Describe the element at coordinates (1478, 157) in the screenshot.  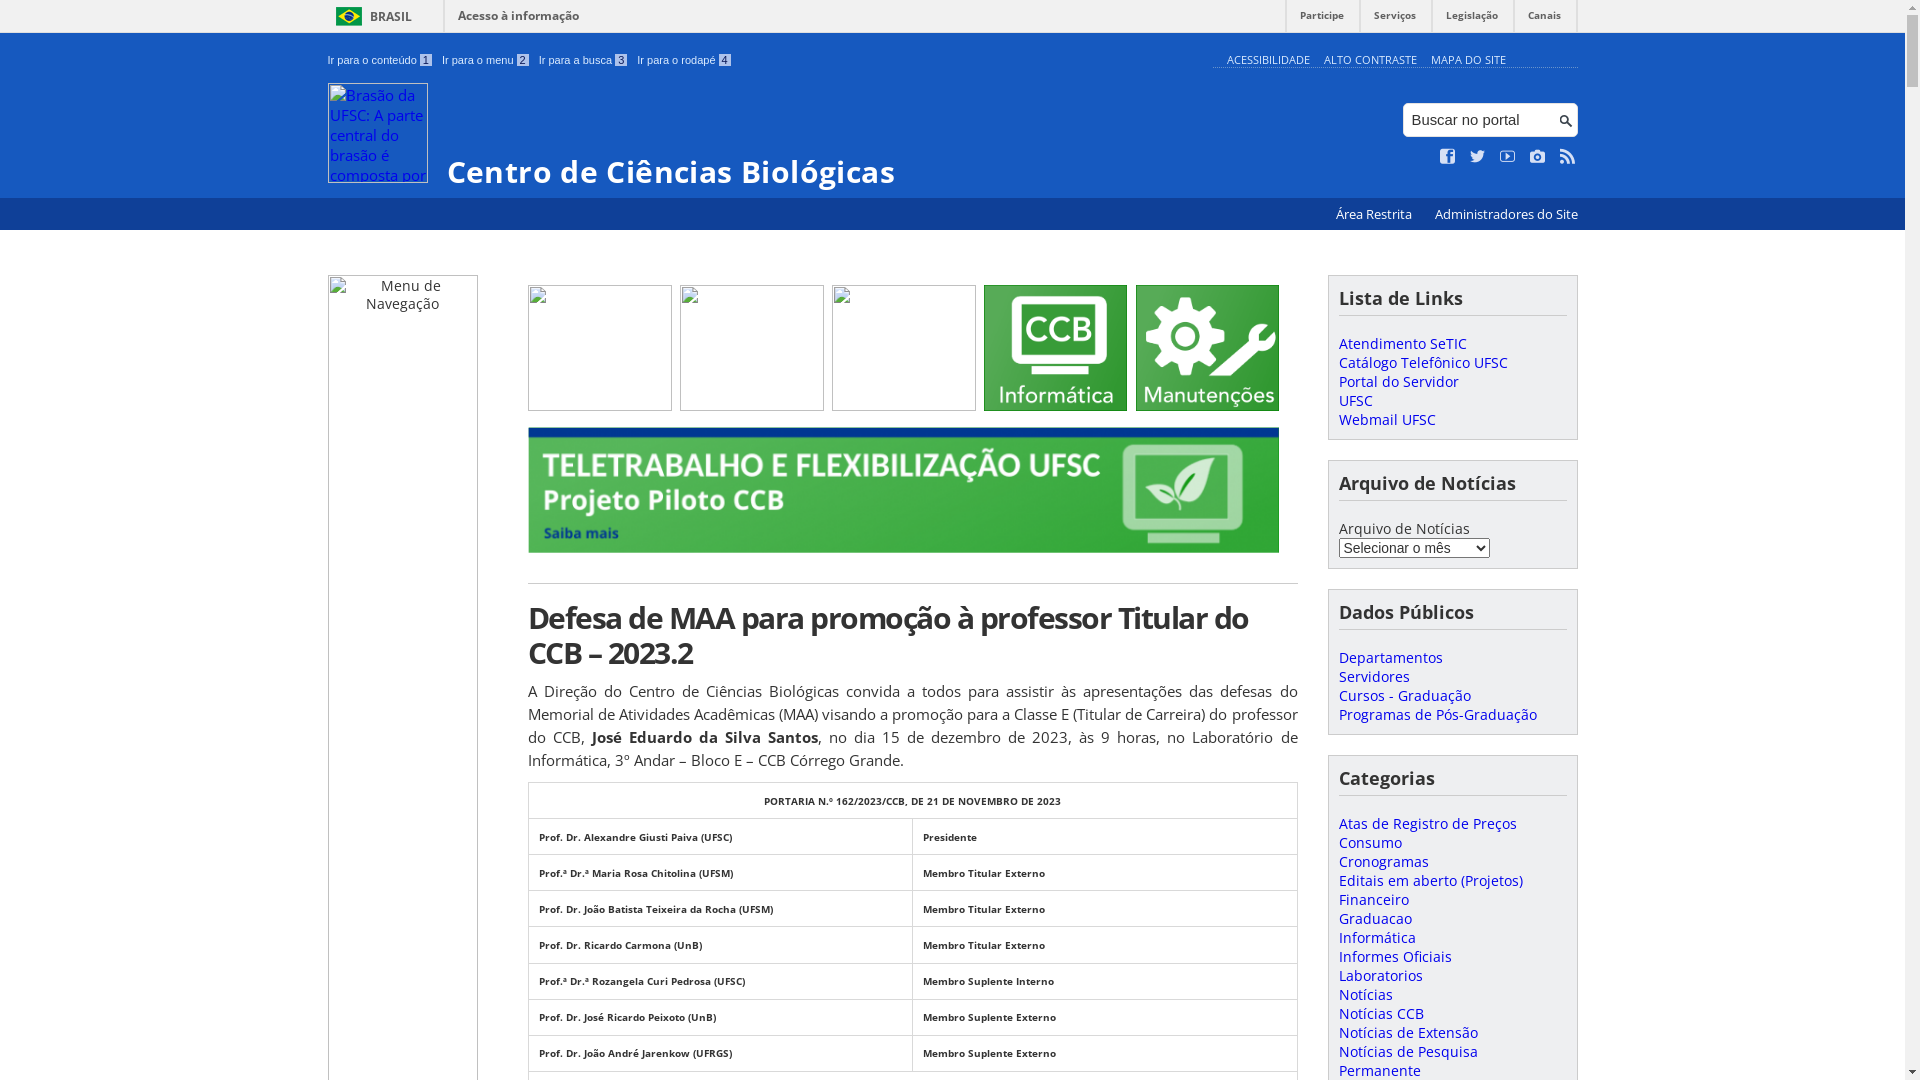
I see `Siga no Twitter` at that location.